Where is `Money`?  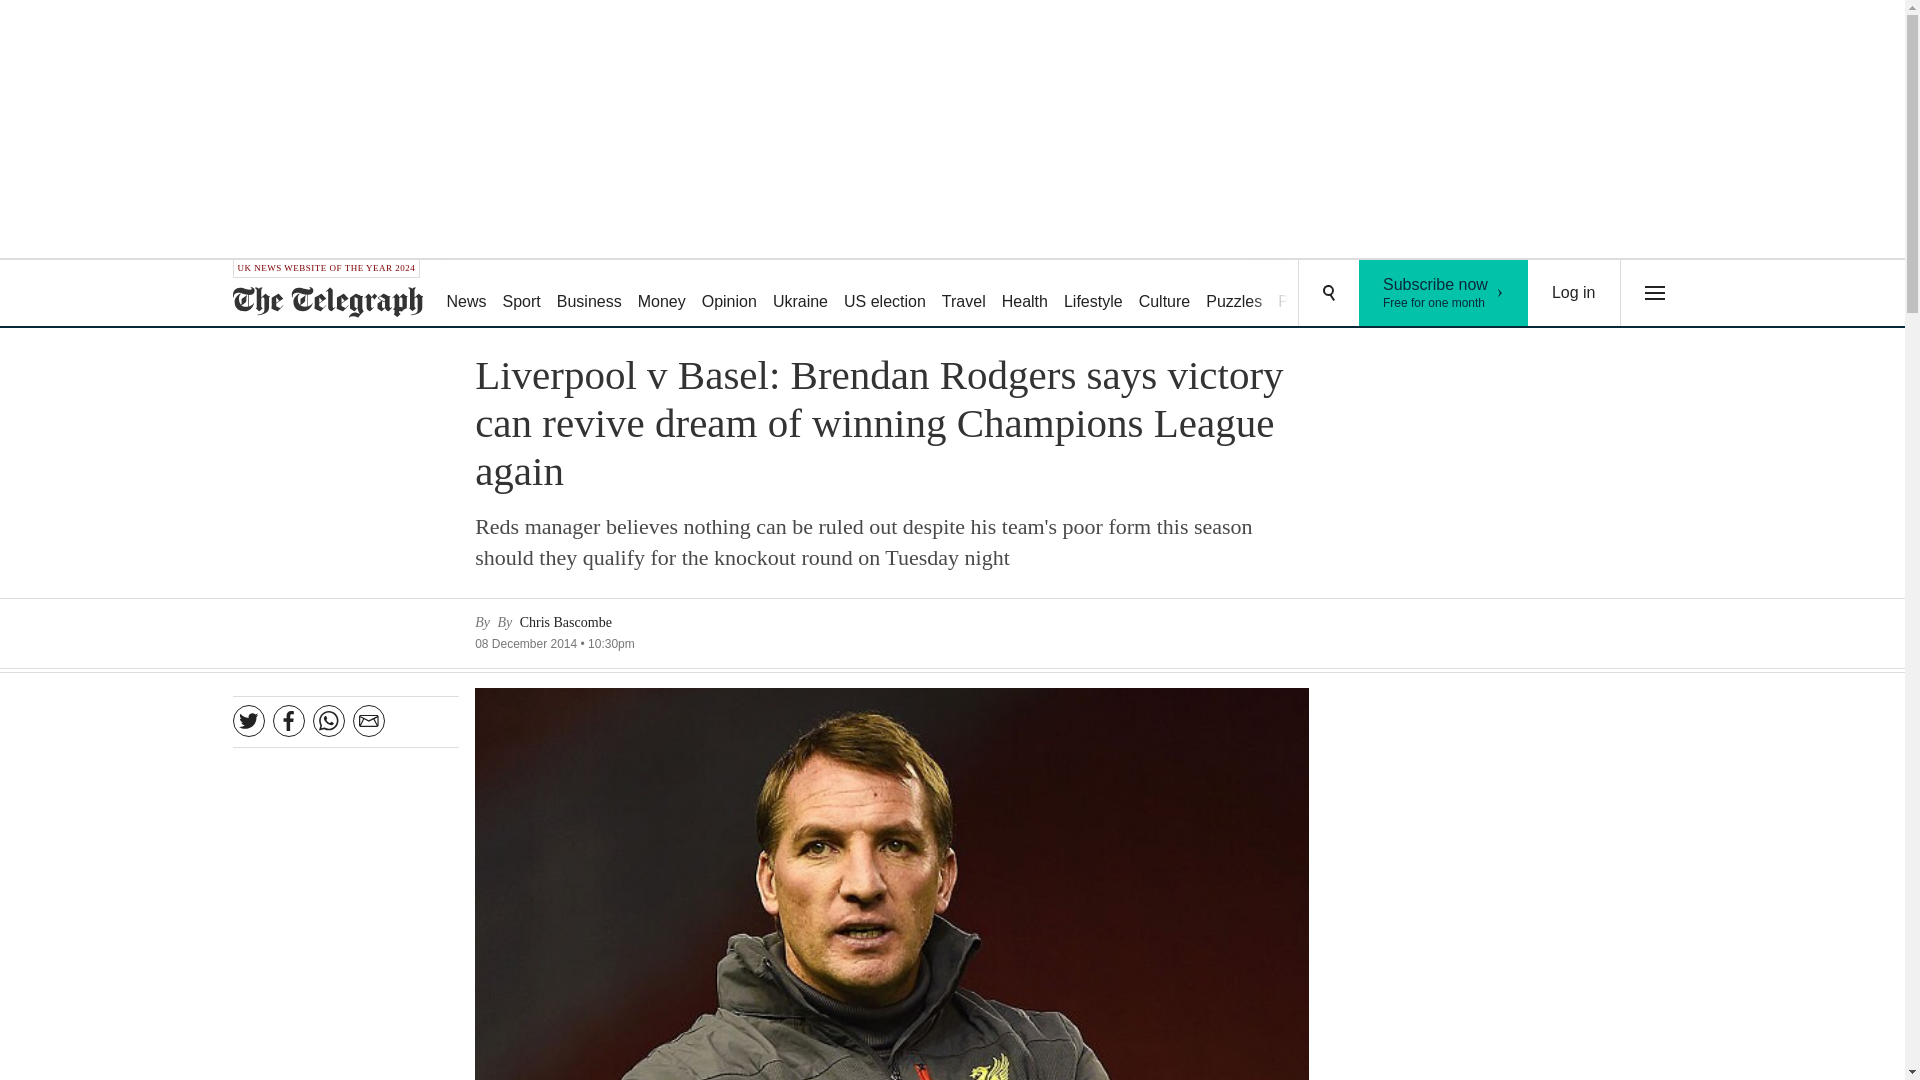 Money is located at coordinates (1164, 294).